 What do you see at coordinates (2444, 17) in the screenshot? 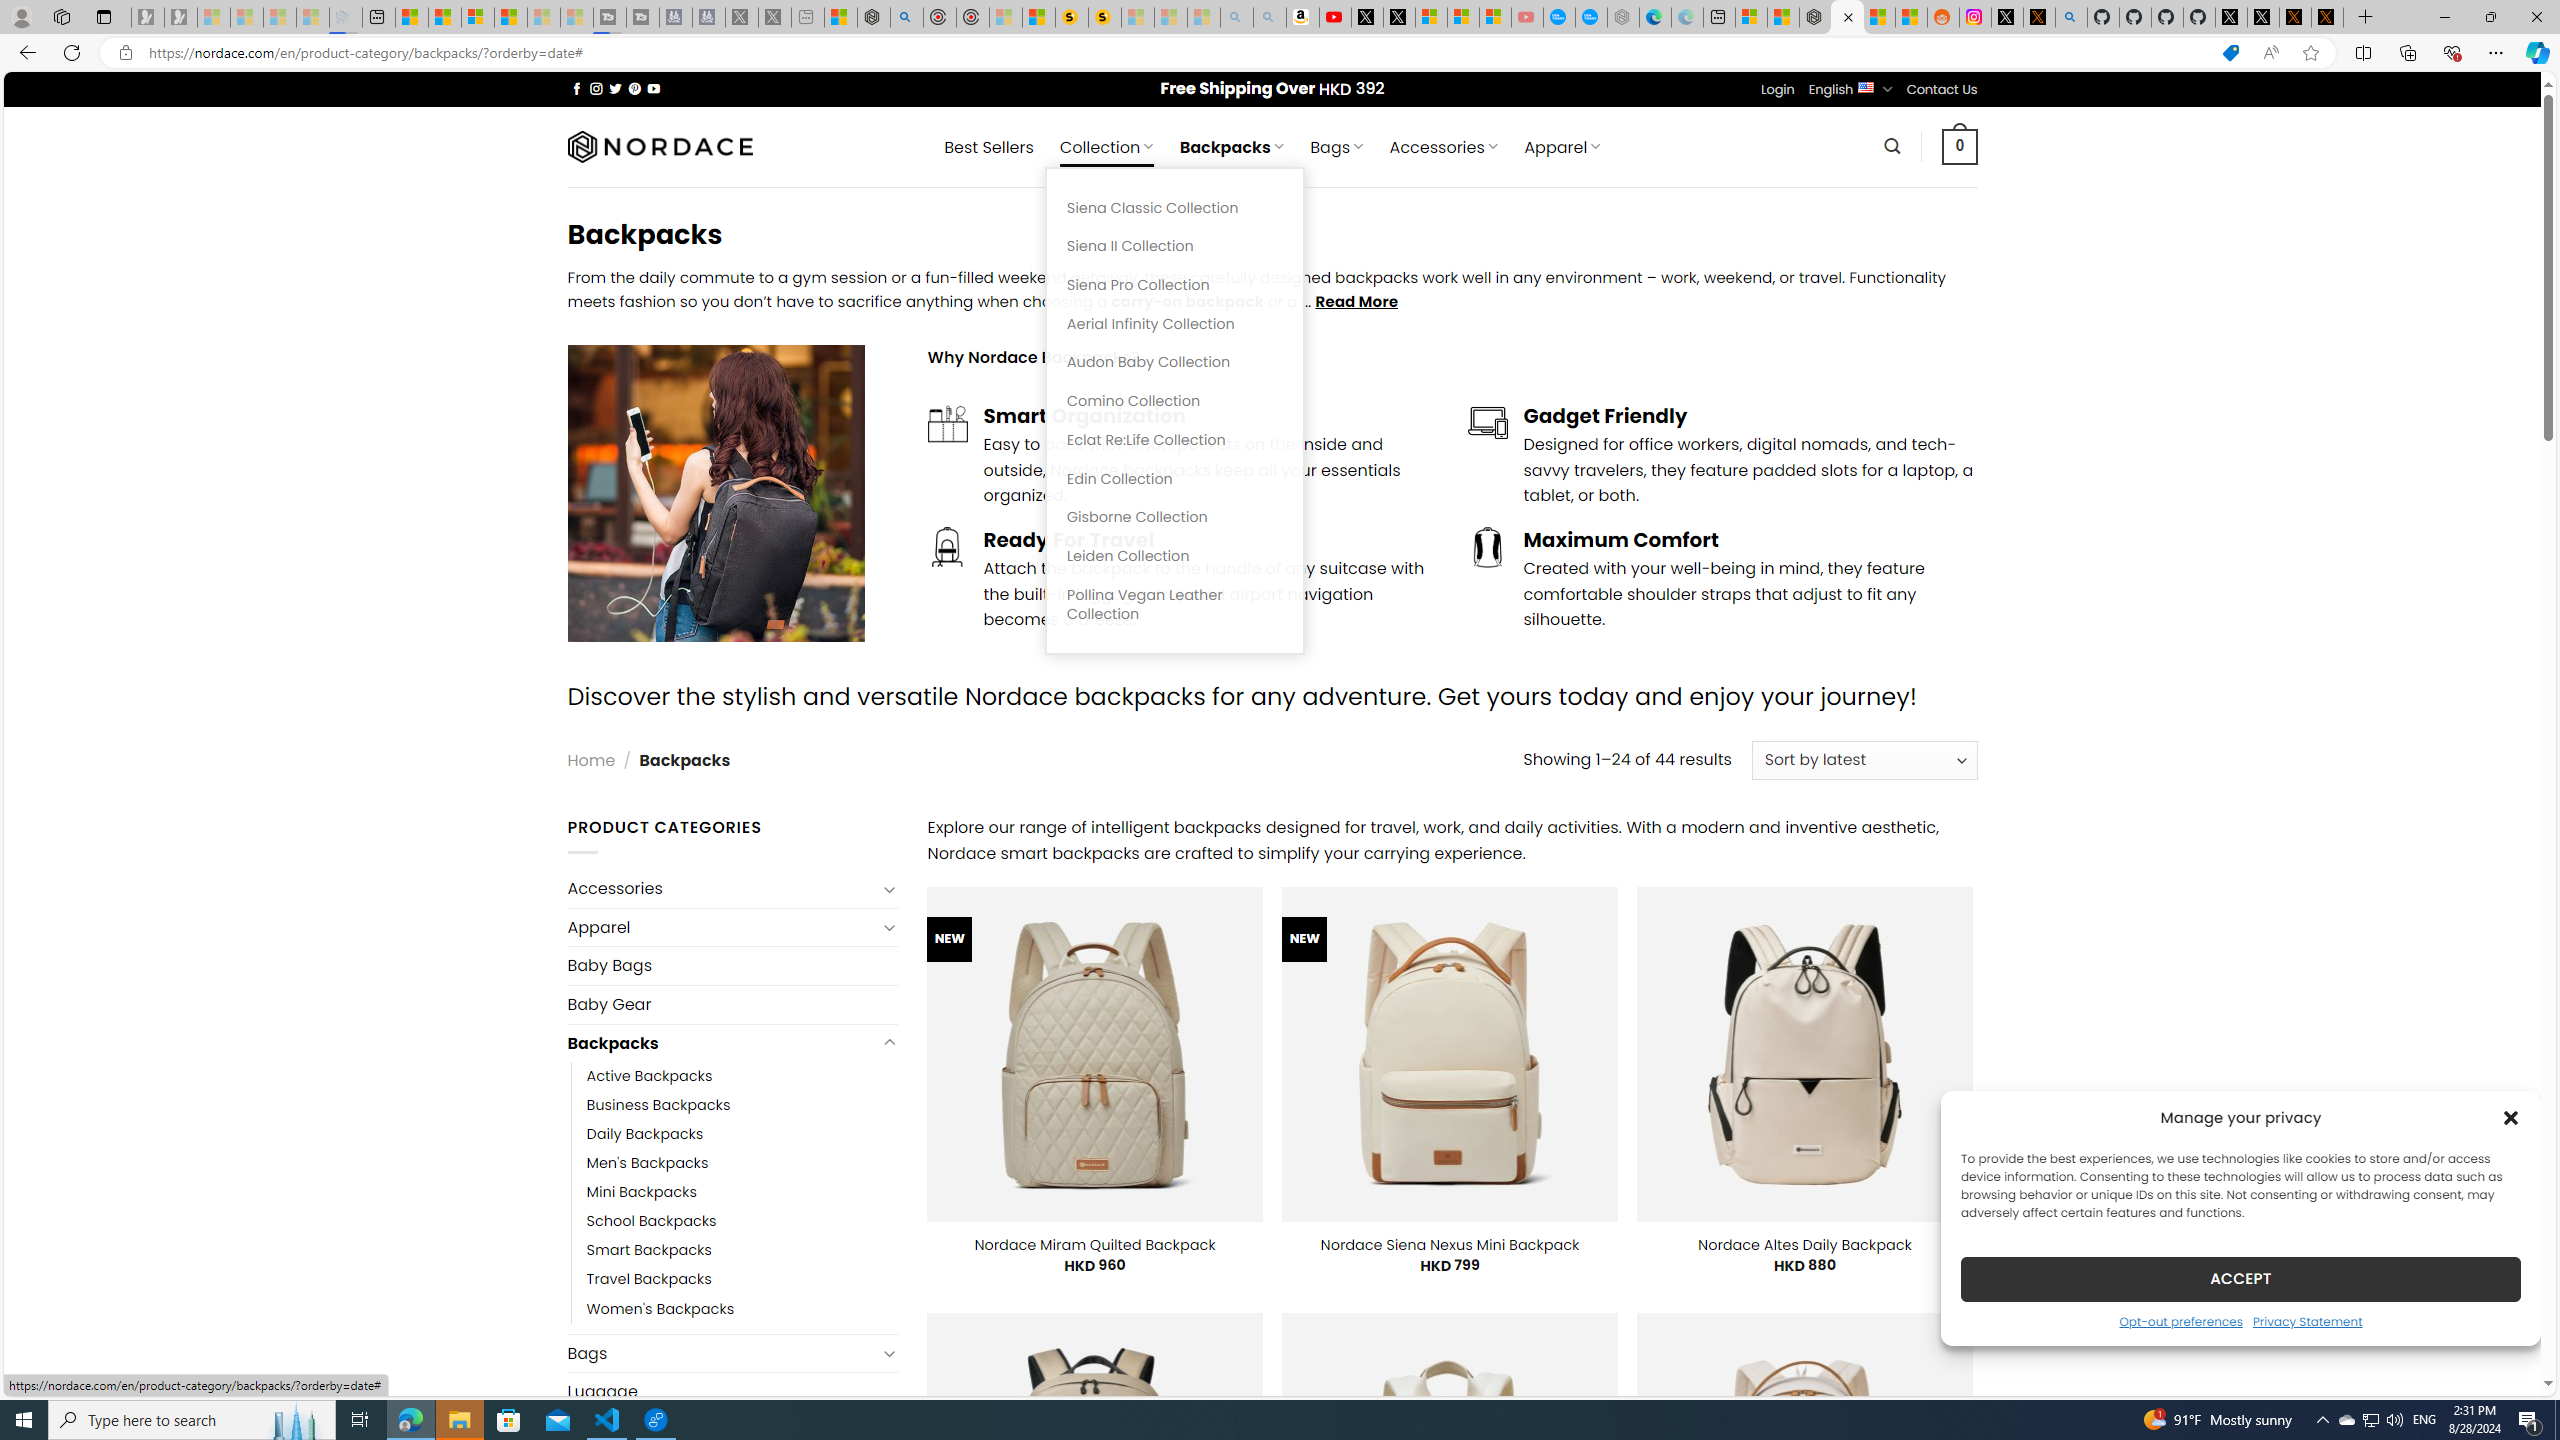
I see `Minimize` at bounding box center [2444, 17].